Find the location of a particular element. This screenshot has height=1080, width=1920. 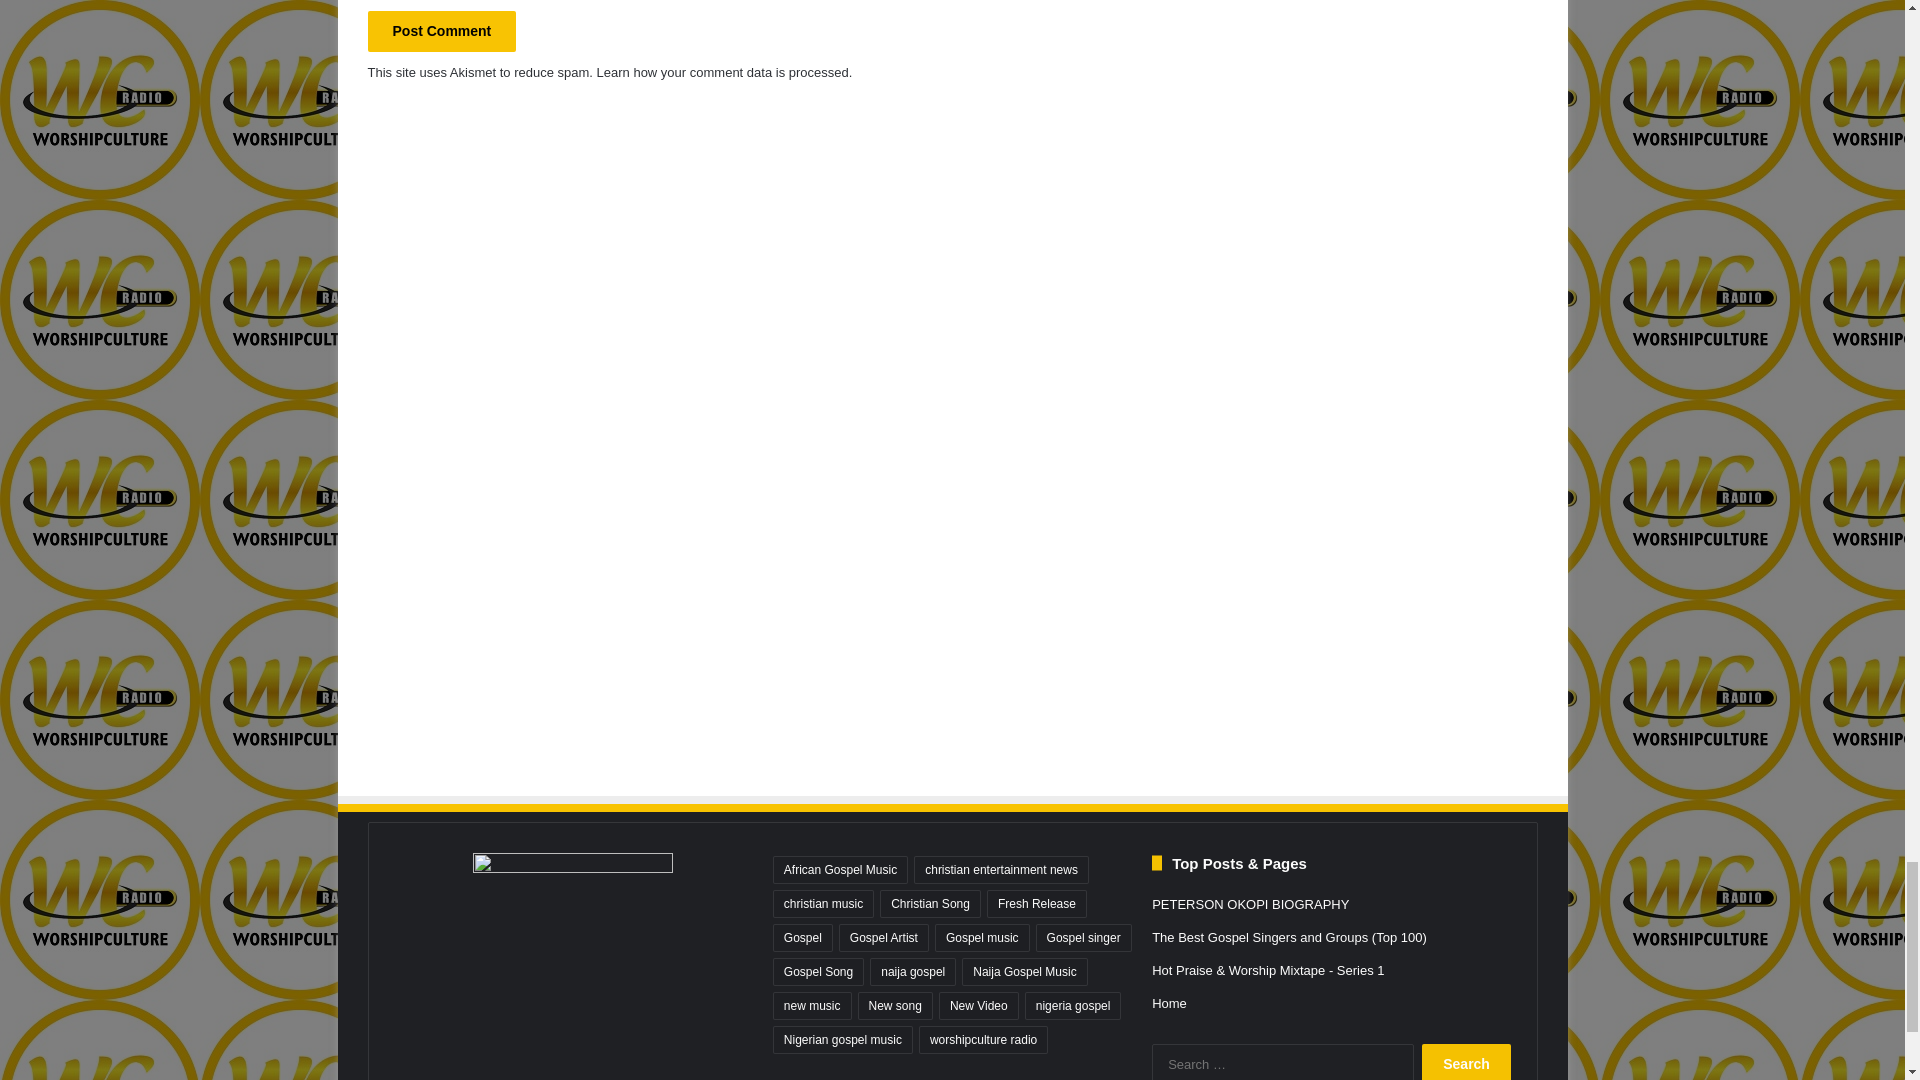

Post Comment is located at coordinates (442, 30).